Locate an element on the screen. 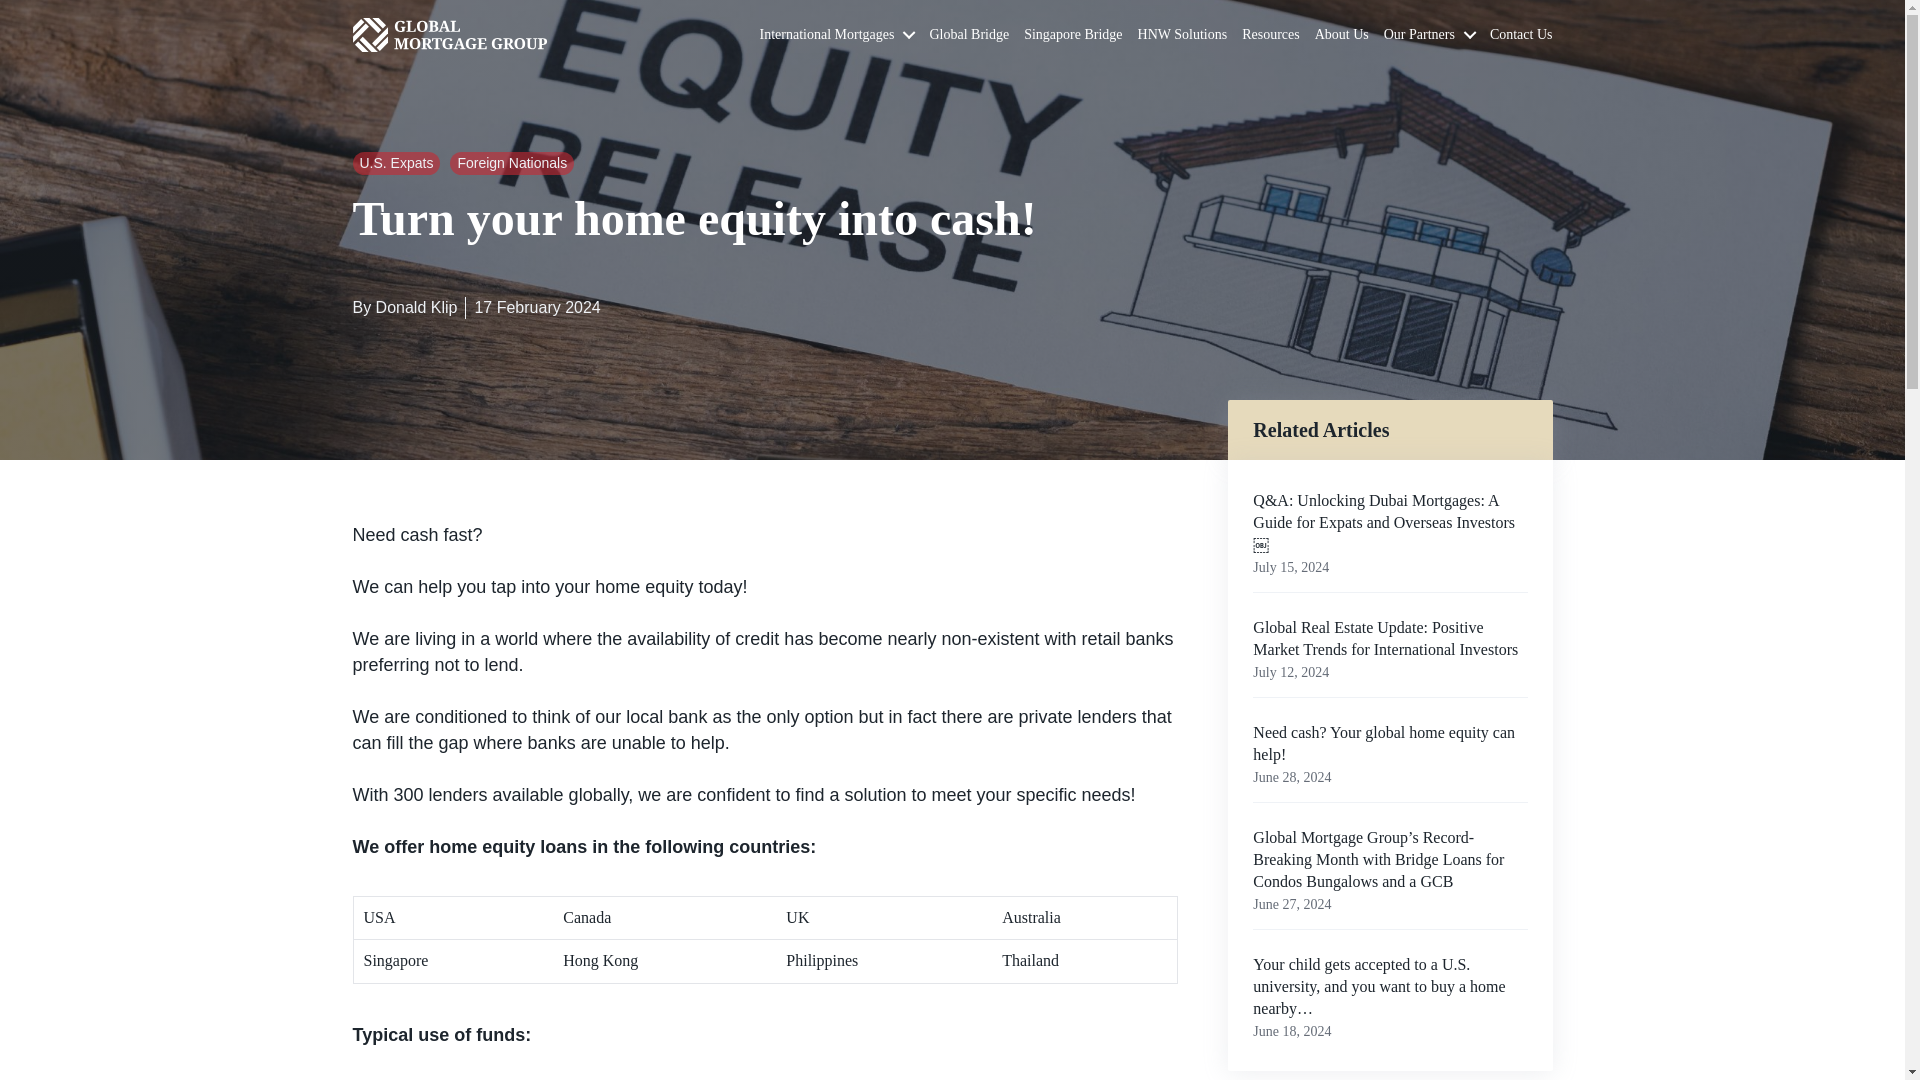 The width and height of the screenshot is (1920, 1080). Our Partners is located at coordinates (1429, 34).